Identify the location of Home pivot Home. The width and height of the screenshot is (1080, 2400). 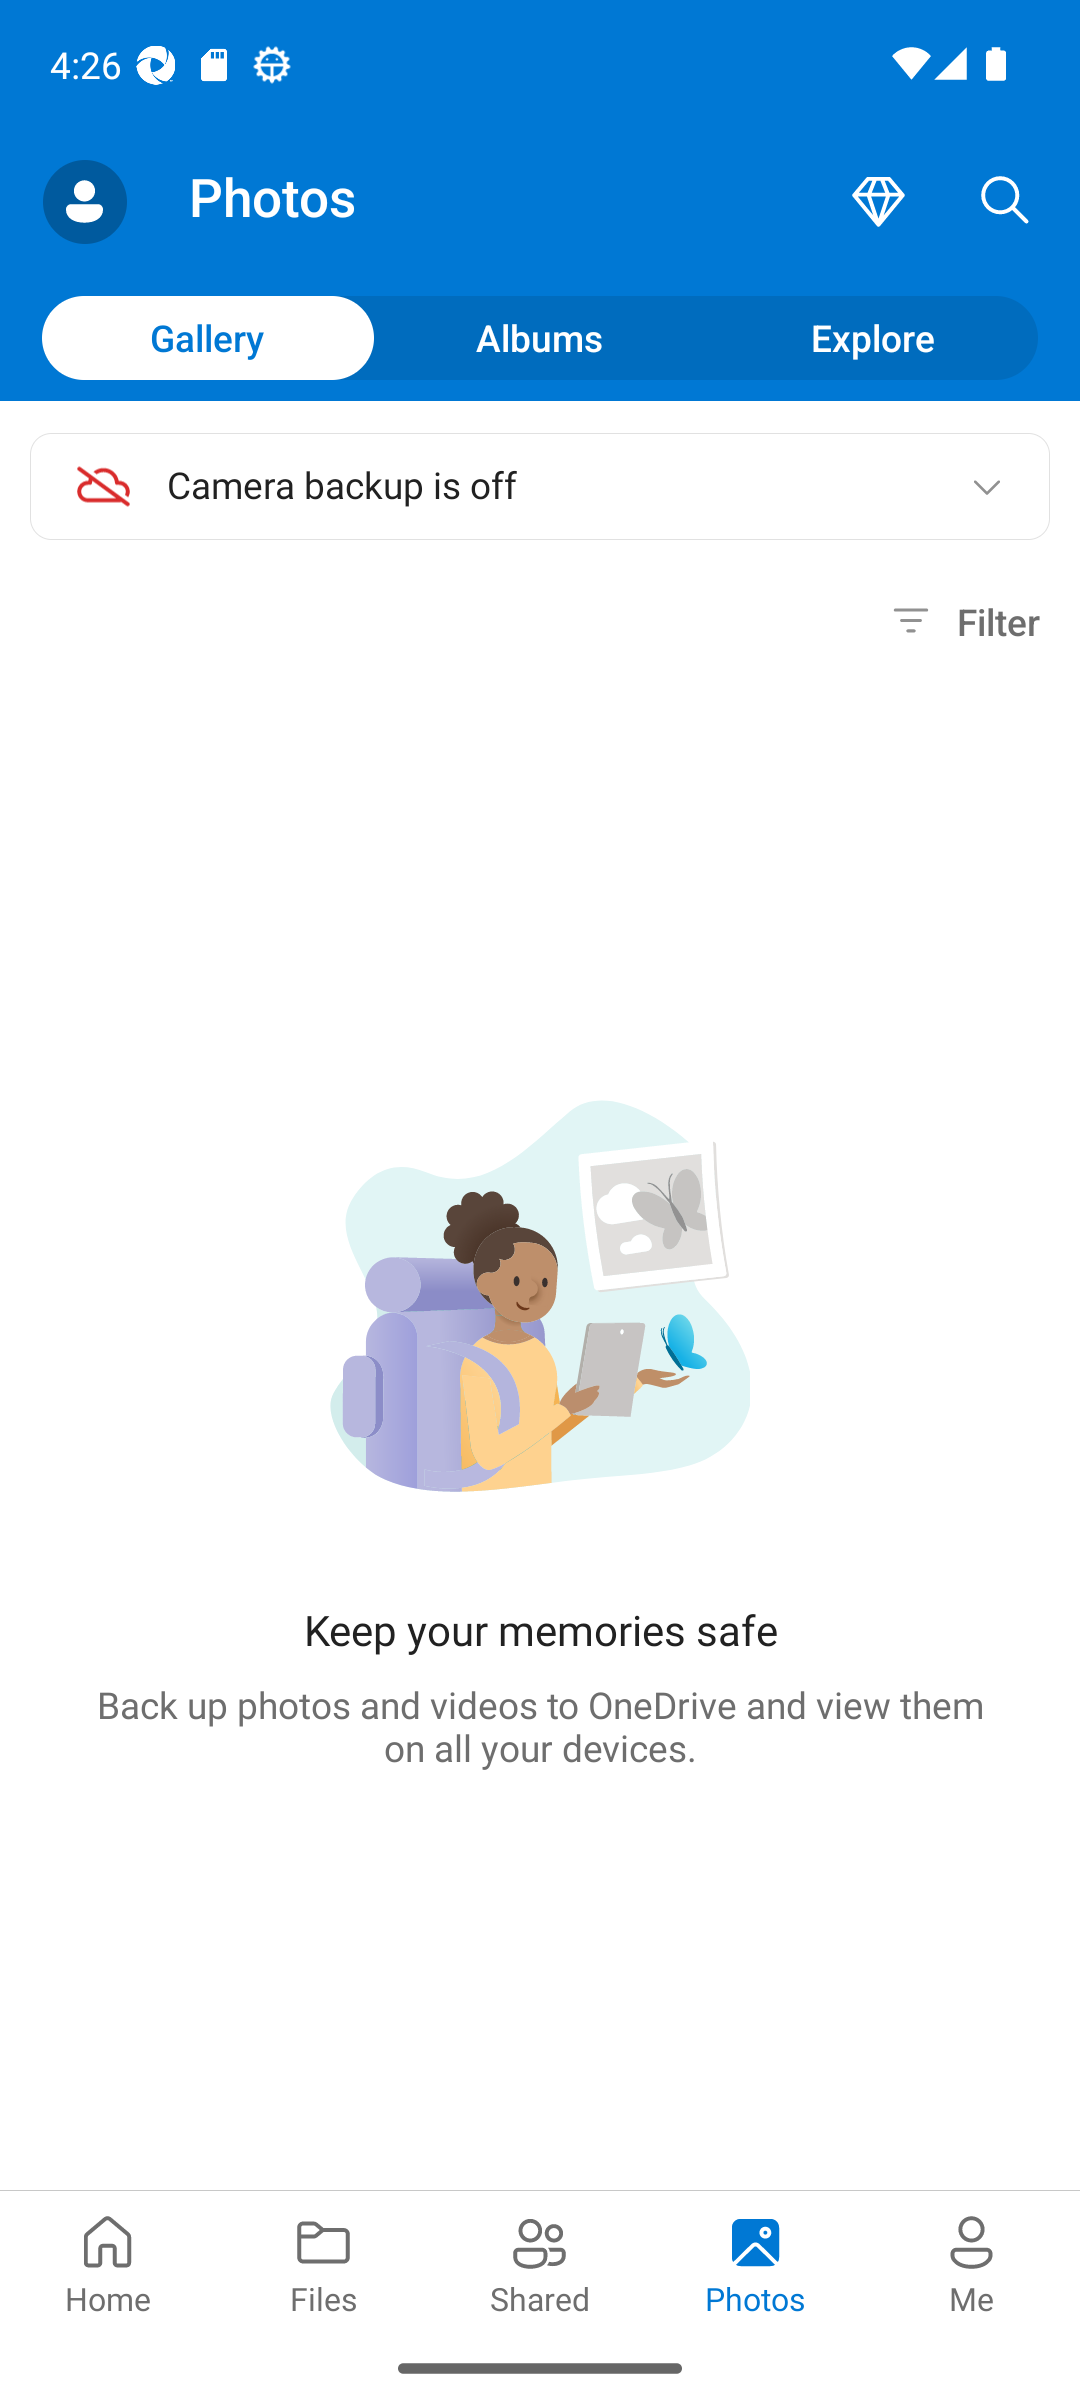
(108, 2262).